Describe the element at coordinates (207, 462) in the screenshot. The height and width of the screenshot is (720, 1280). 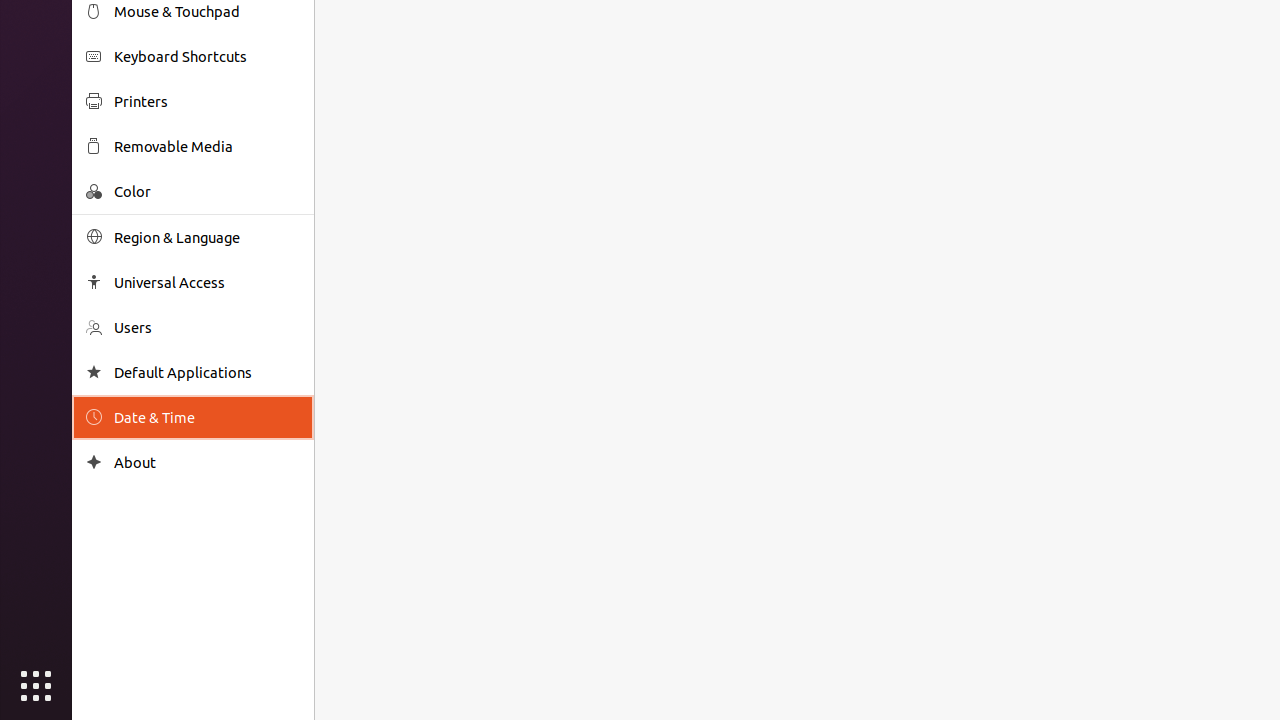
I see `About` at that location.